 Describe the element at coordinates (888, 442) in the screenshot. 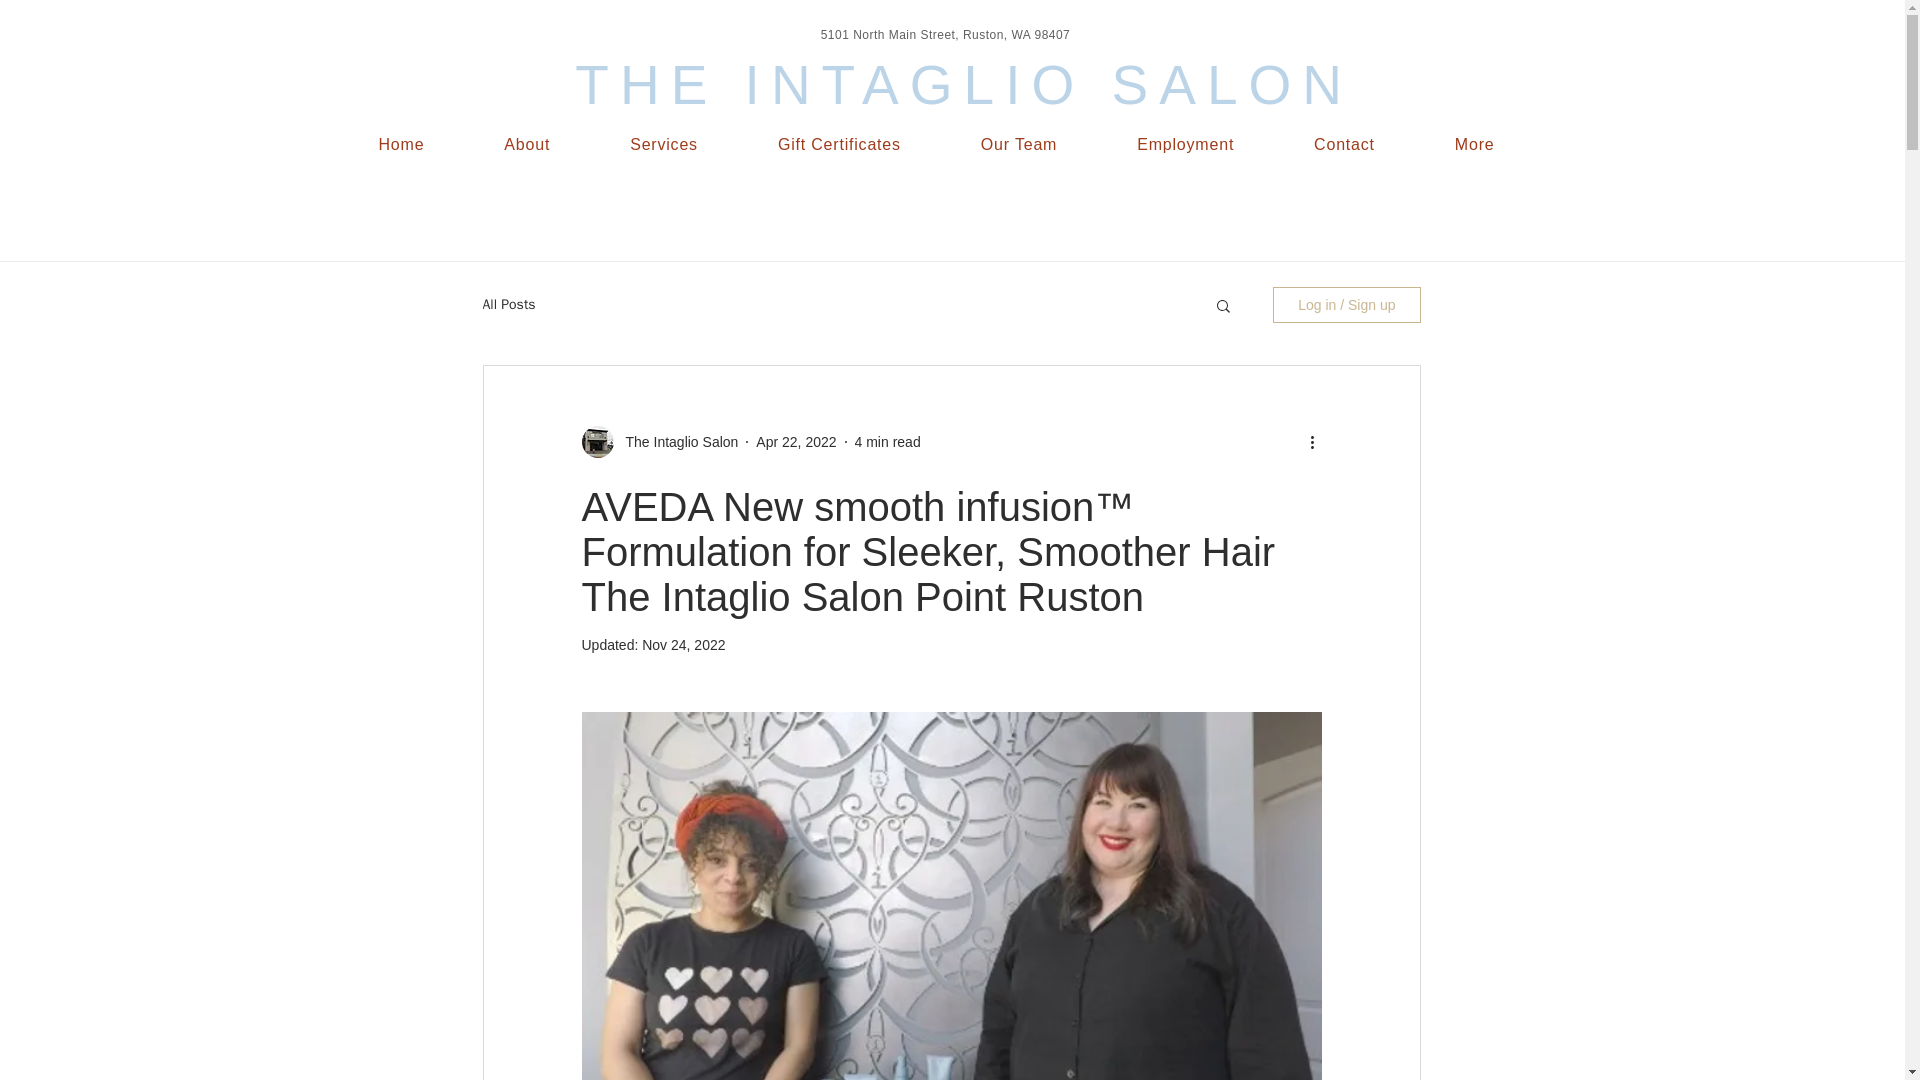

I see `4 min read` at that location.